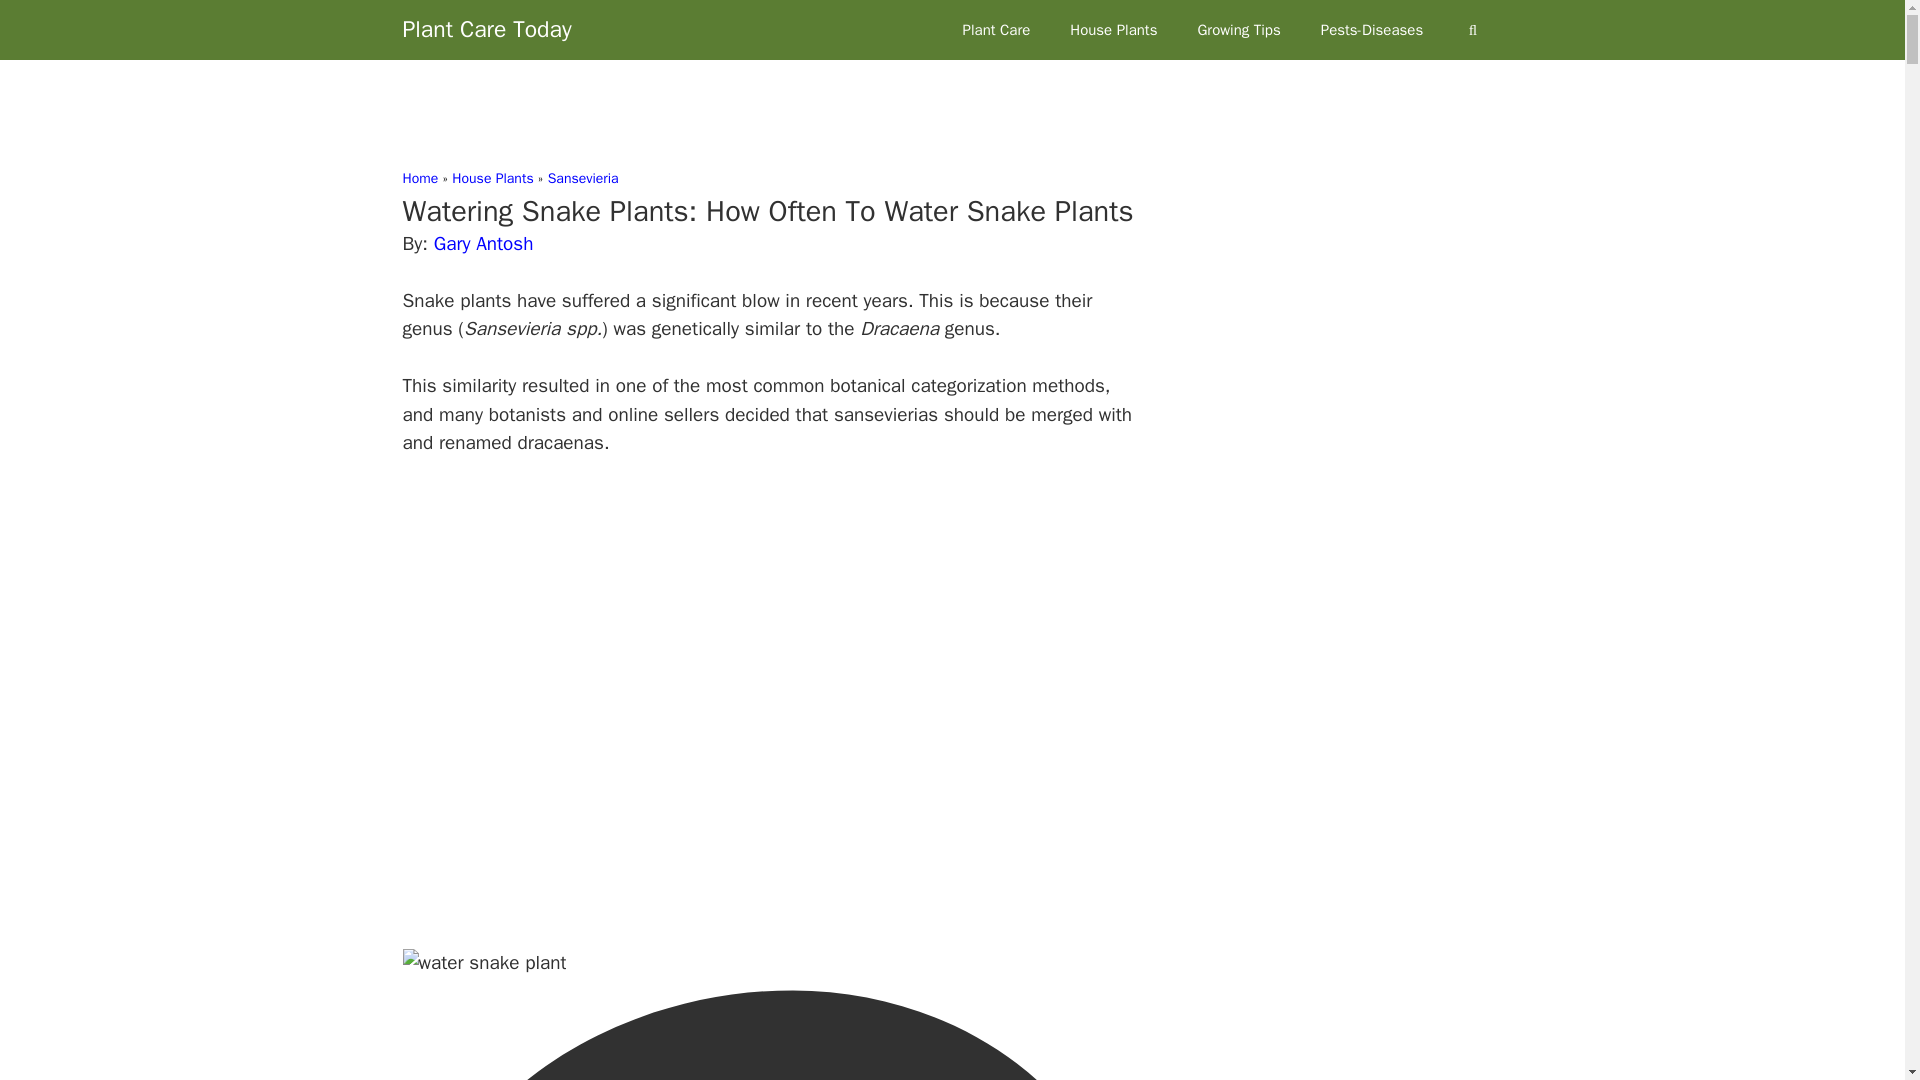 This screenshot has width=1920, height=1080. What do you see at coordinates (1113, 30) in the screenshot?
I see `House Plants` at bounding box center [1113, 30].